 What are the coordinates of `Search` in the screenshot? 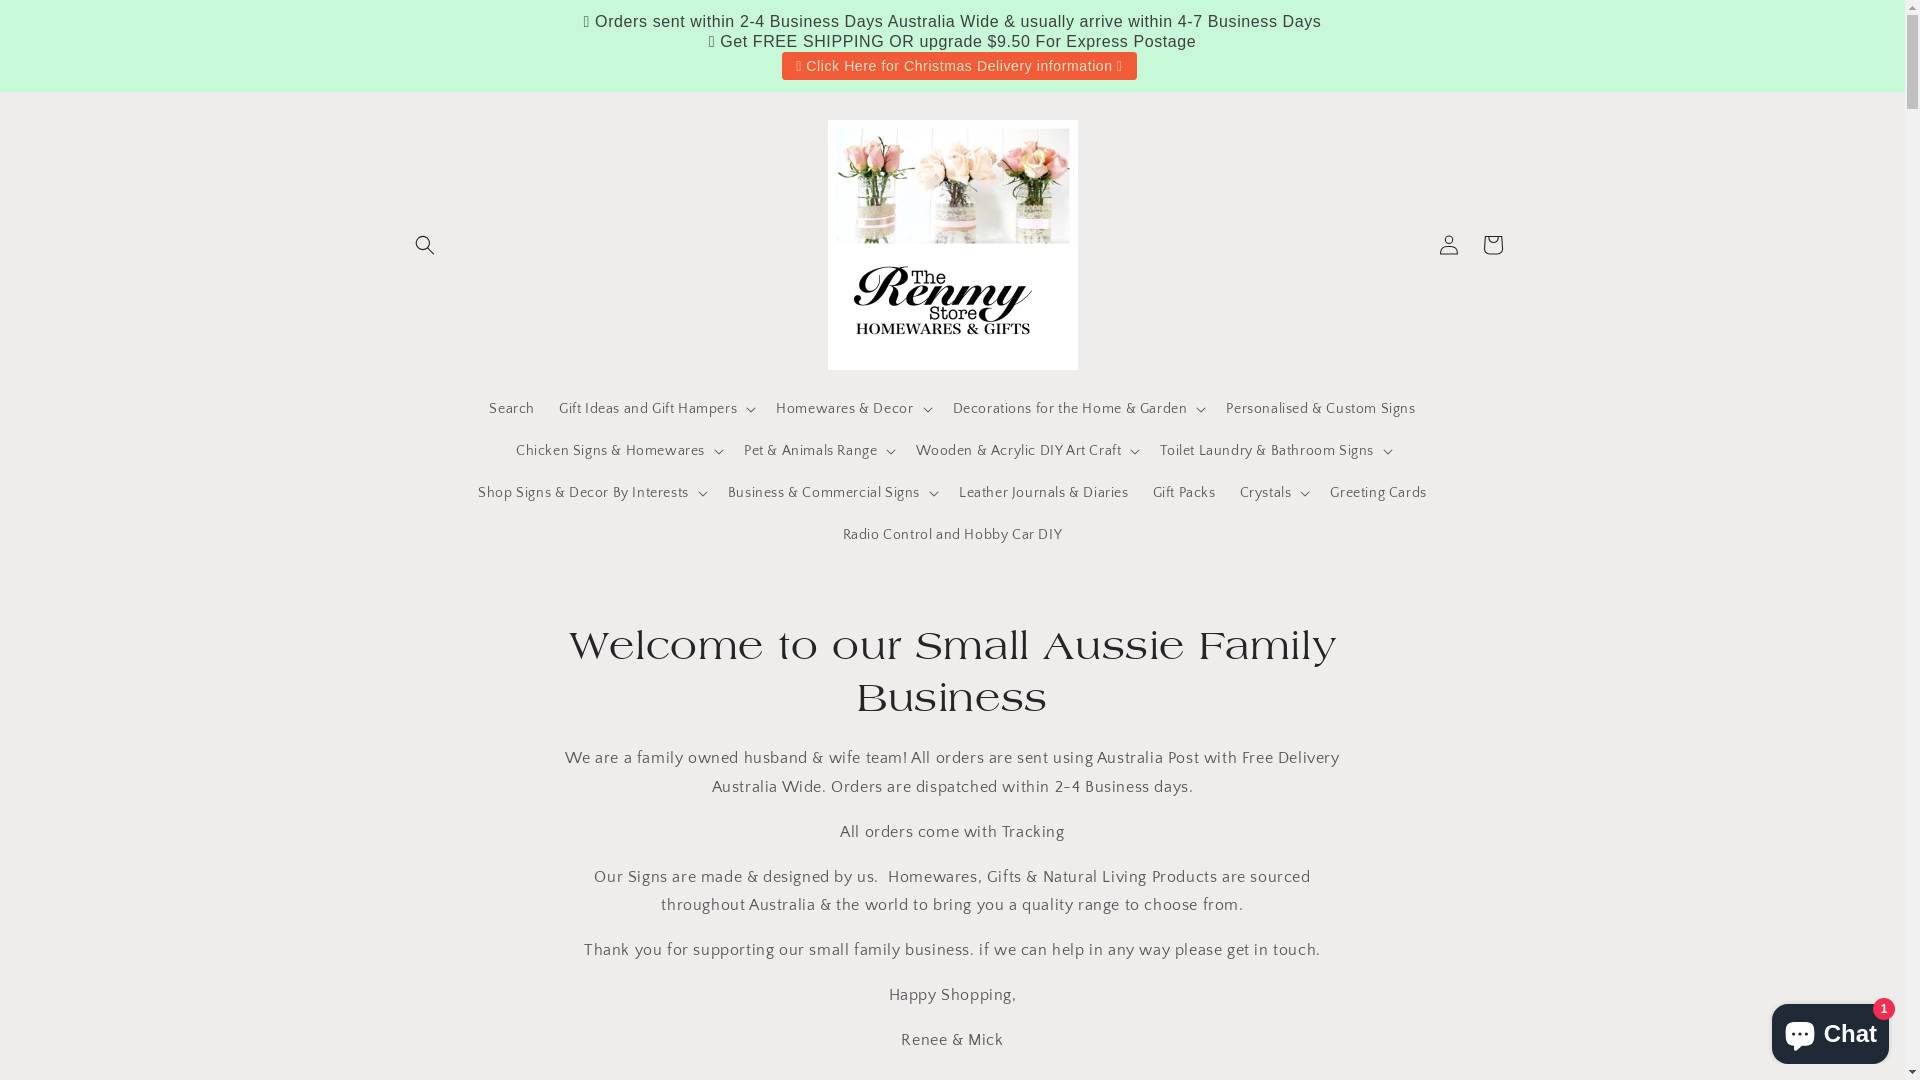 It's located at (512, 409).